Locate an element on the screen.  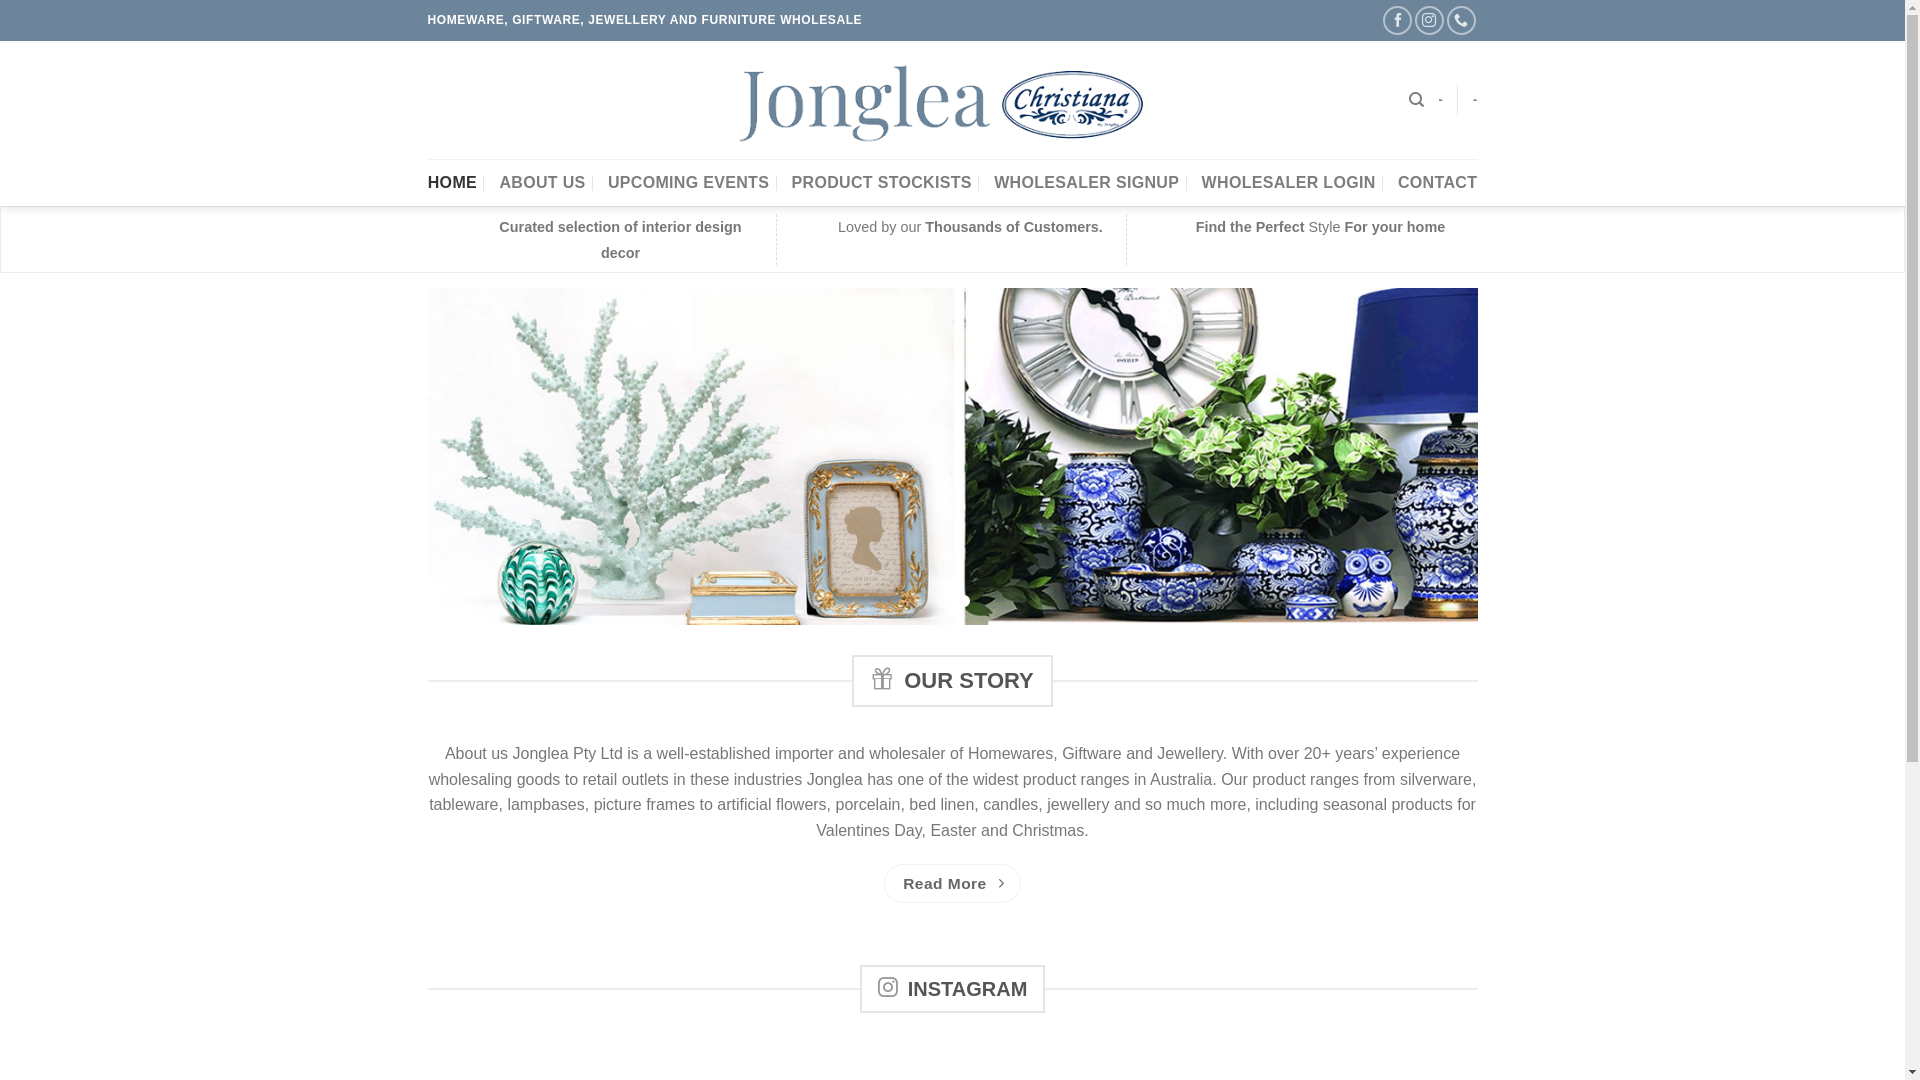
PRODUCT STOCKISTS is located at coordinates (882, 182).